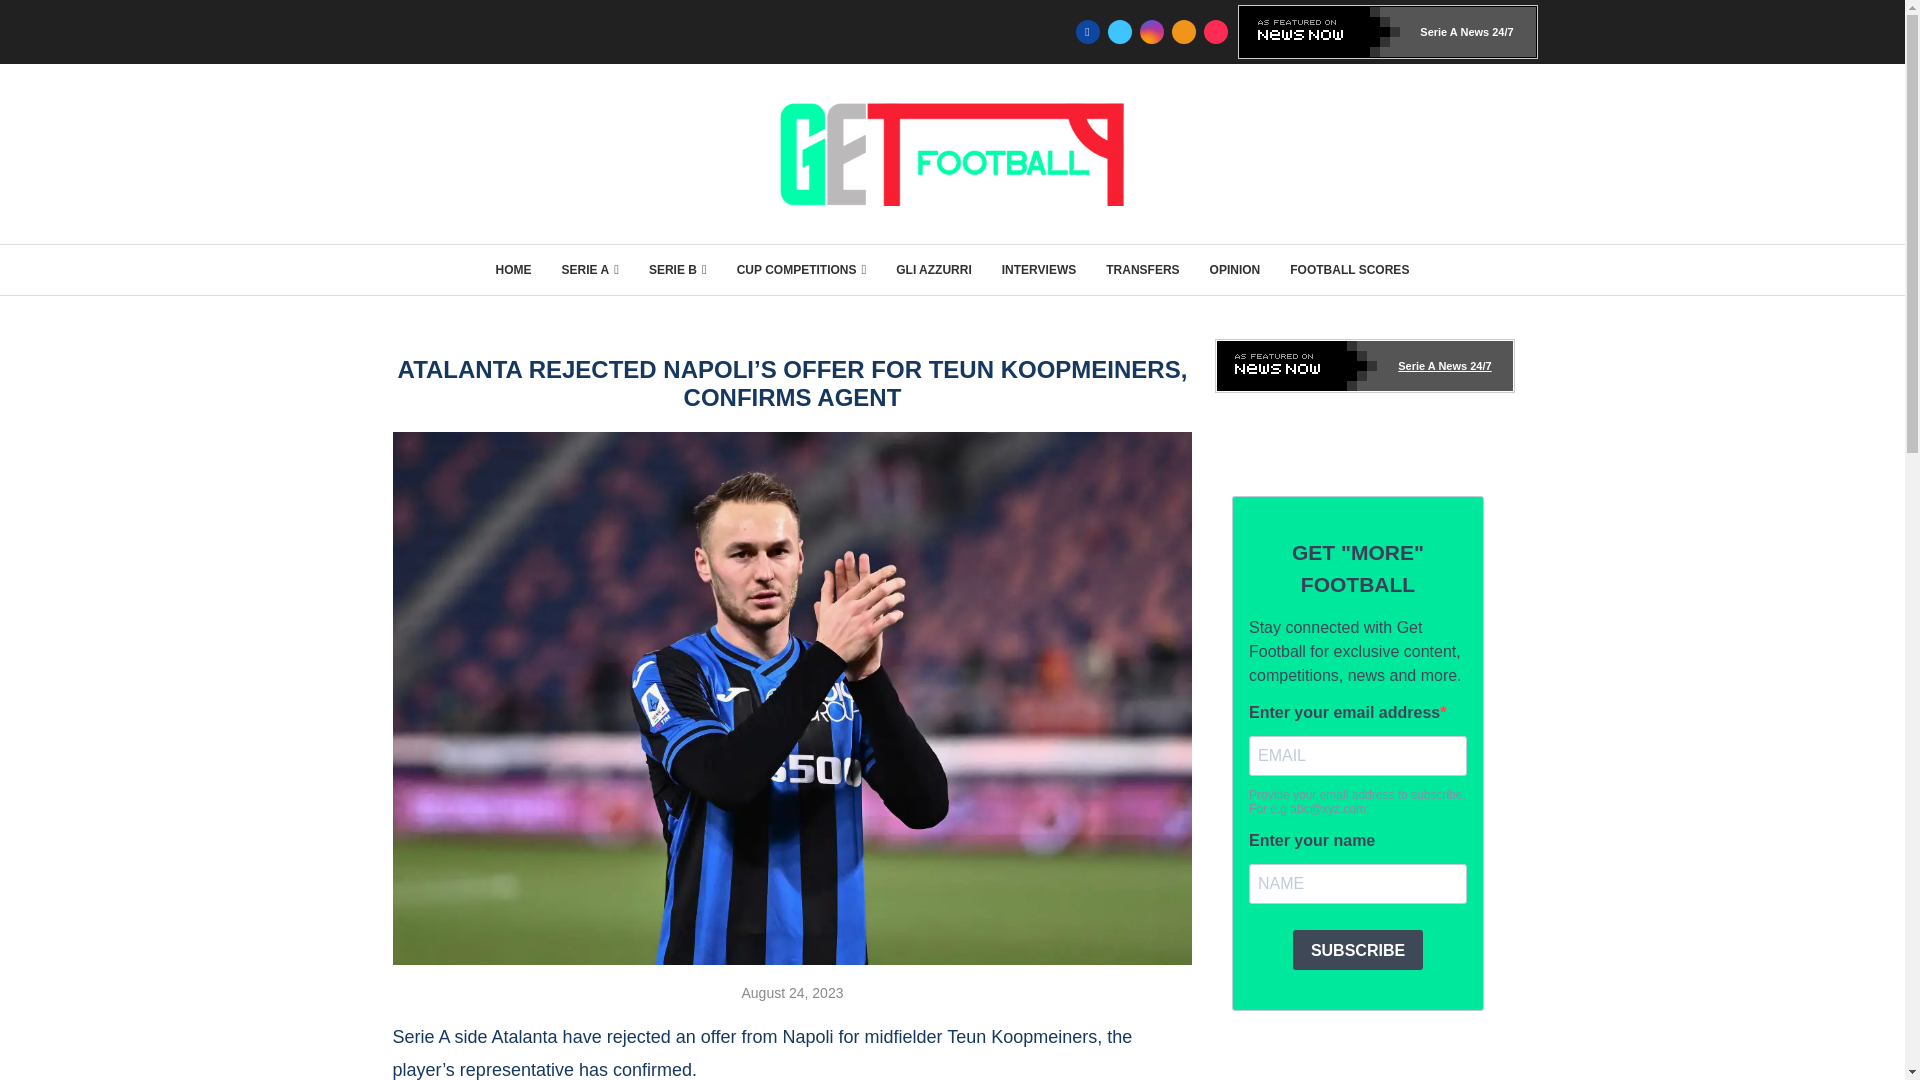 The width and height of the screenshot is (1920, 1080). I want to click on Click here for more Italian football news from NewsNow, so click(1364, 366).